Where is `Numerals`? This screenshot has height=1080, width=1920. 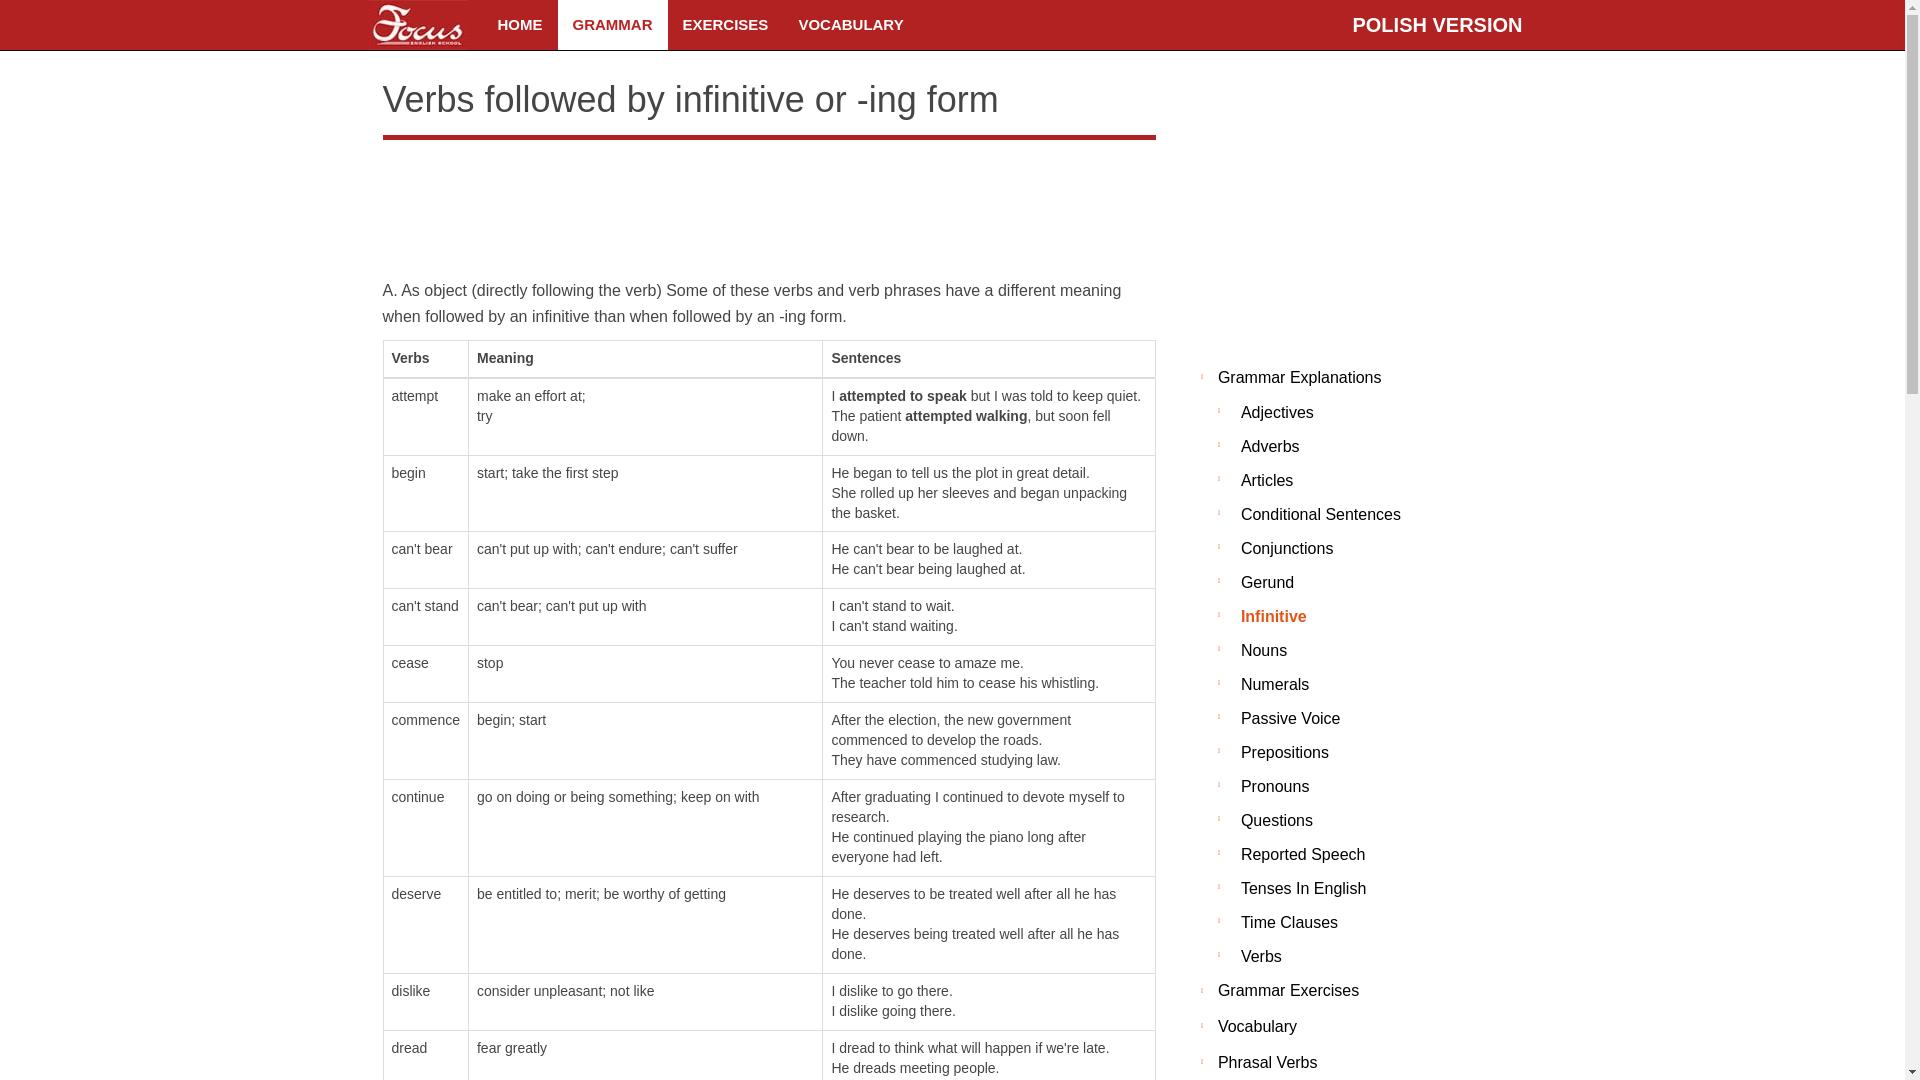 Numerals is located at coordinates (1354, 685).